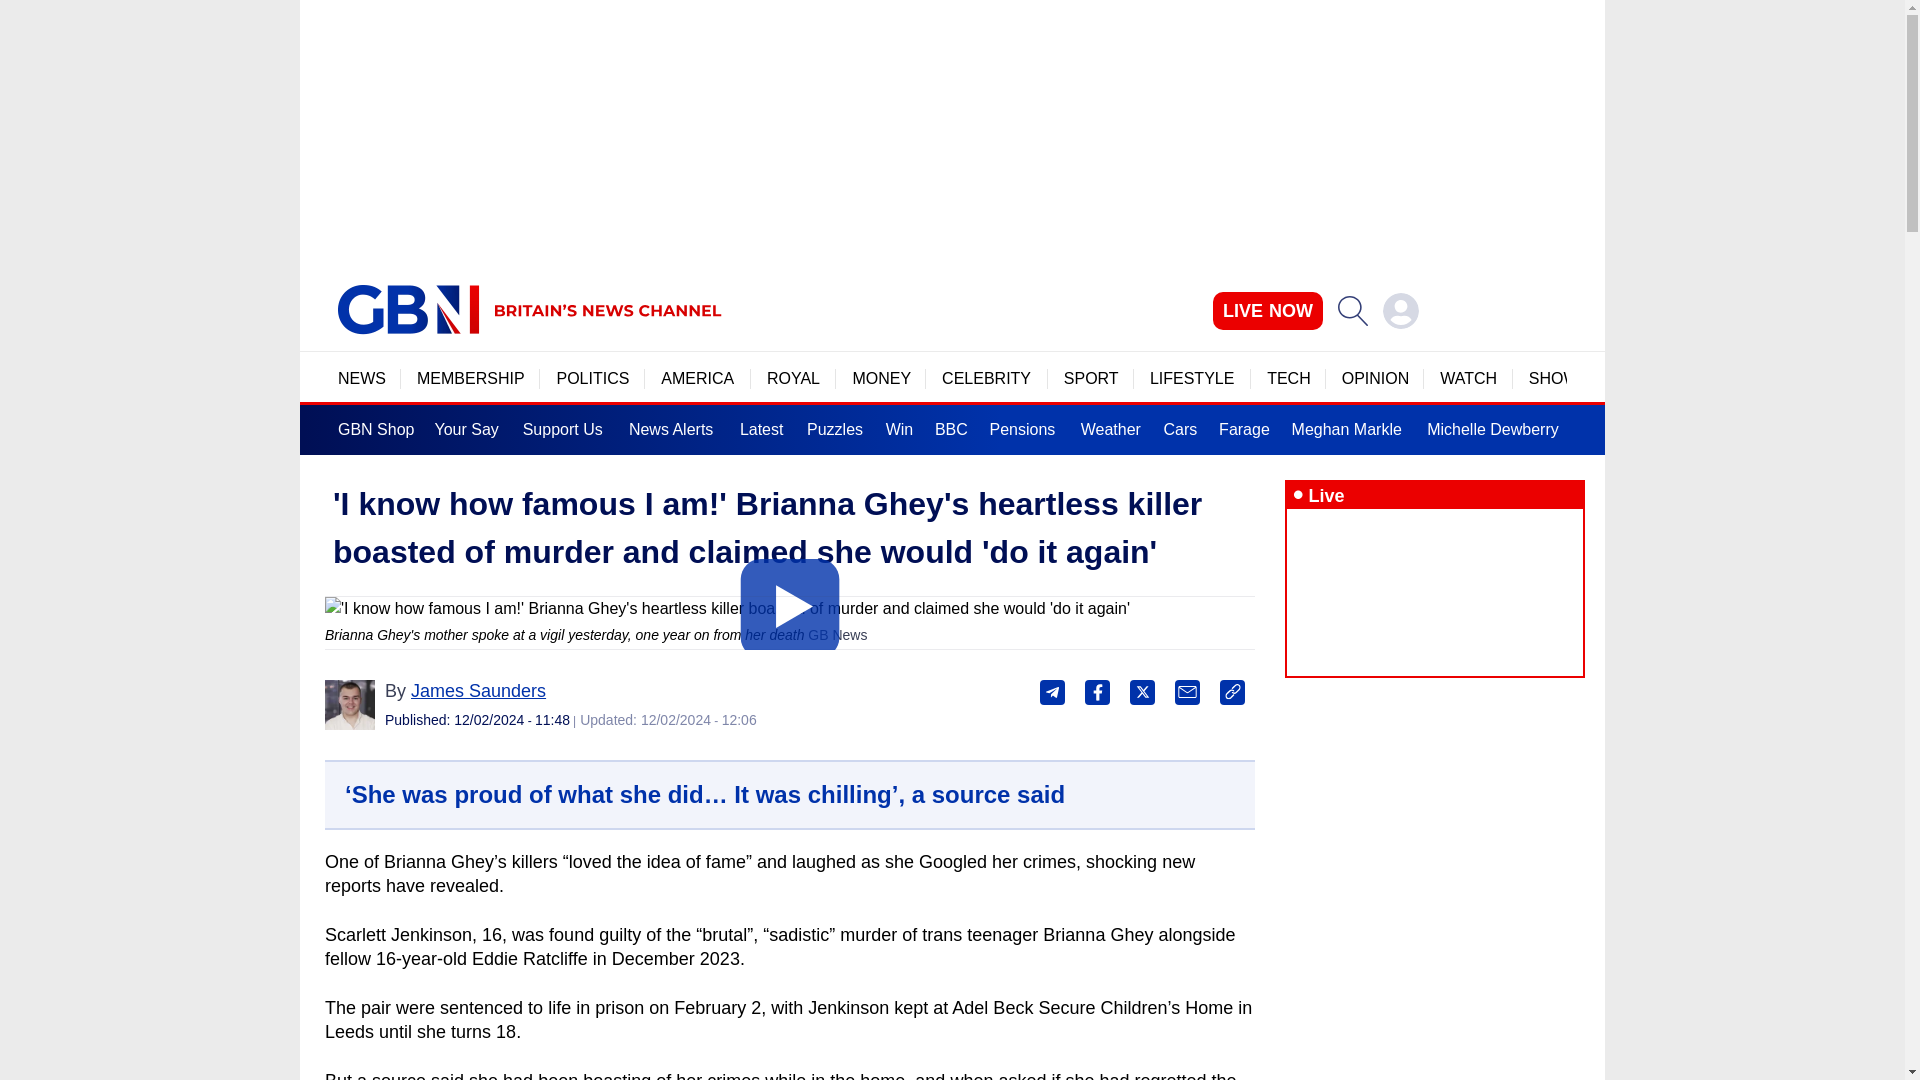 This screenshot has height=1080, width=1920. Describe the element at coordinates (592, 378) in the screenshot. I see `POLITICS` at that location.